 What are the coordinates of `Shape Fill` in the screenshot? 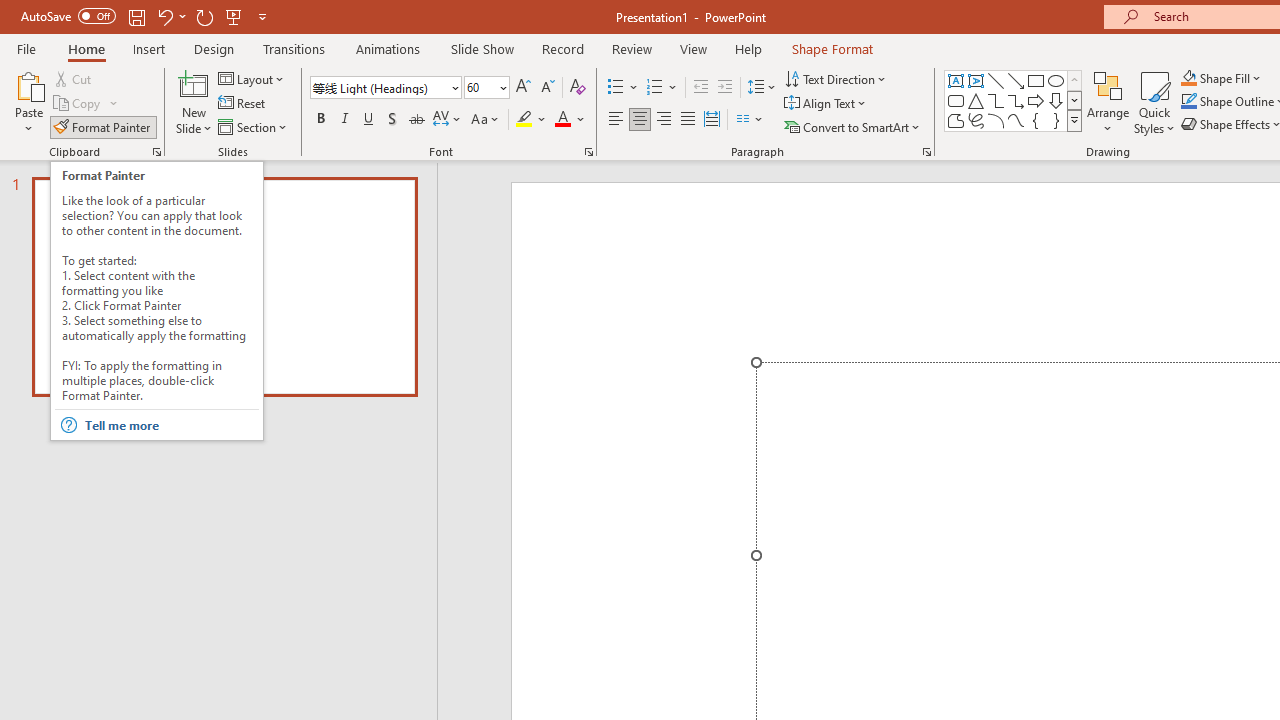 It's located at (1221, 78).